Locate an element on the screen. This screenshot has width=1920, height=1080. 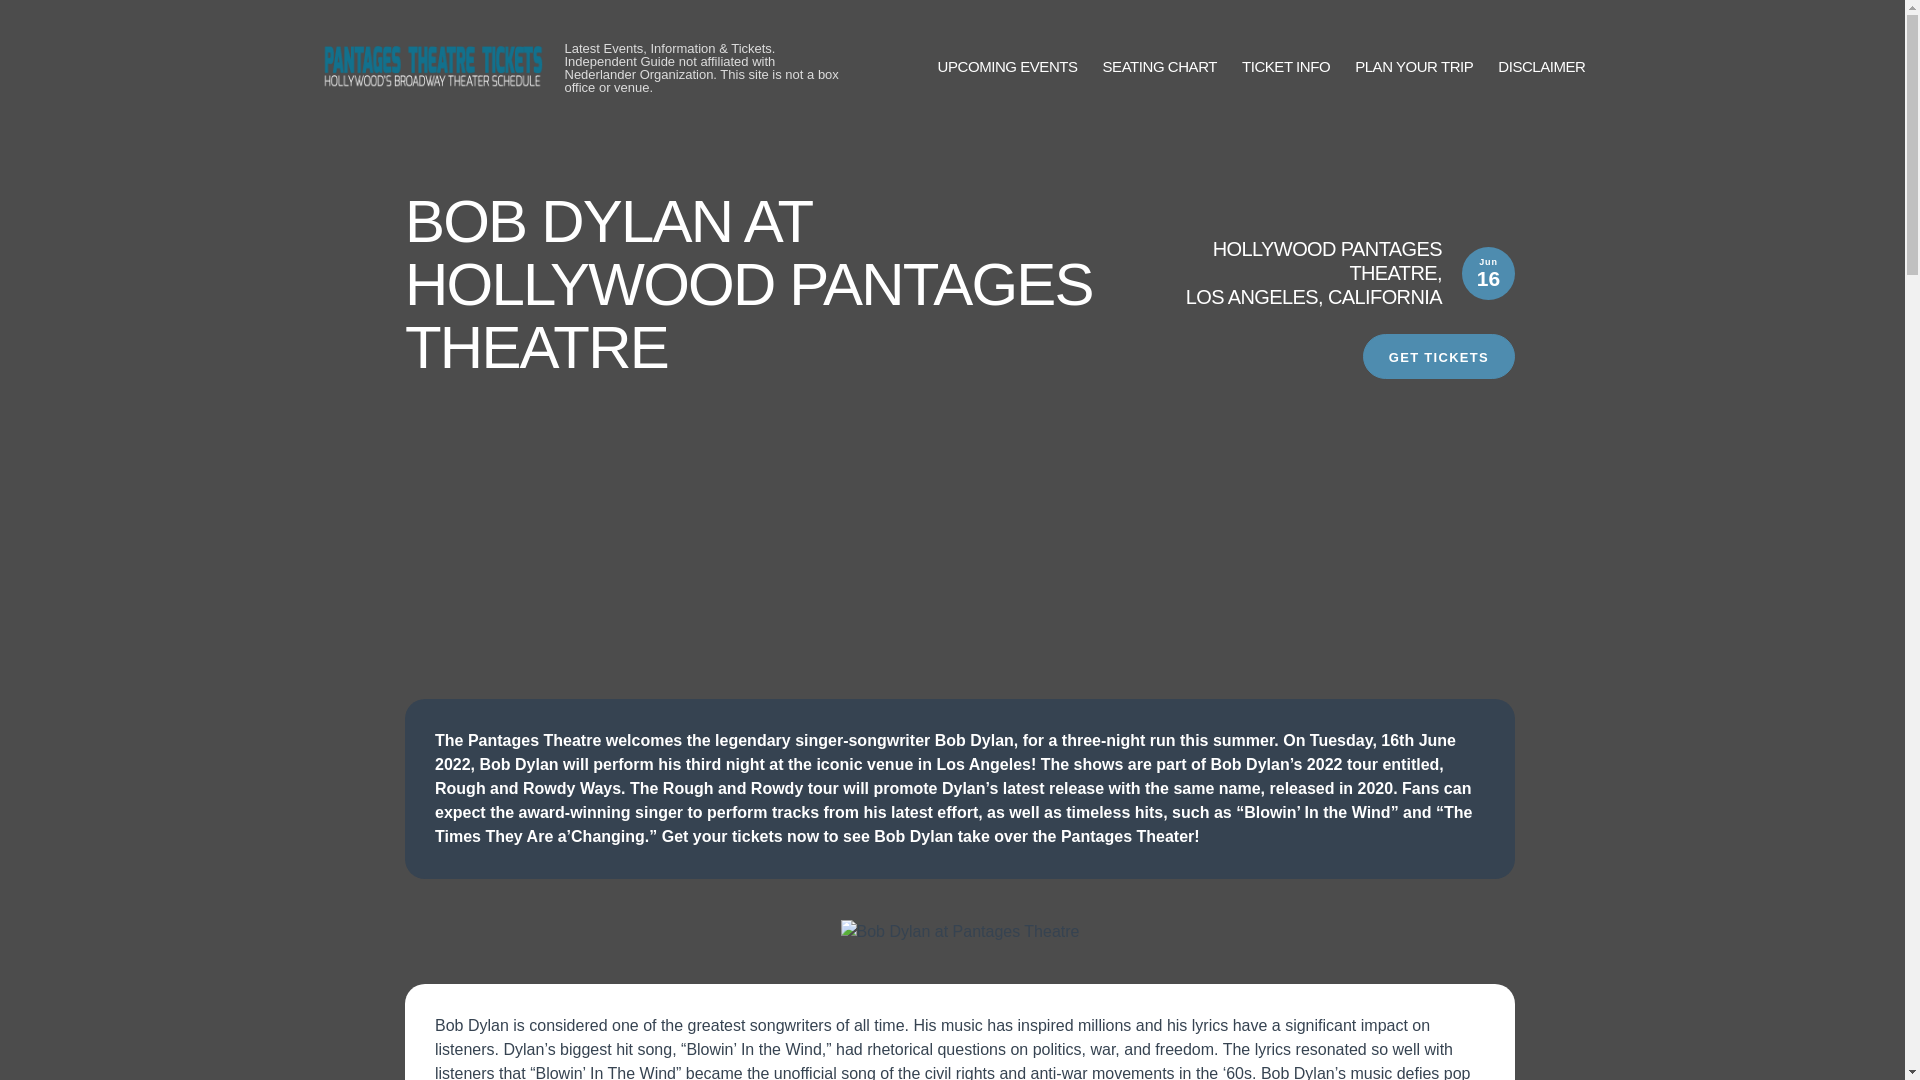
GET TICKETS is located at coordinates (1438, 356).